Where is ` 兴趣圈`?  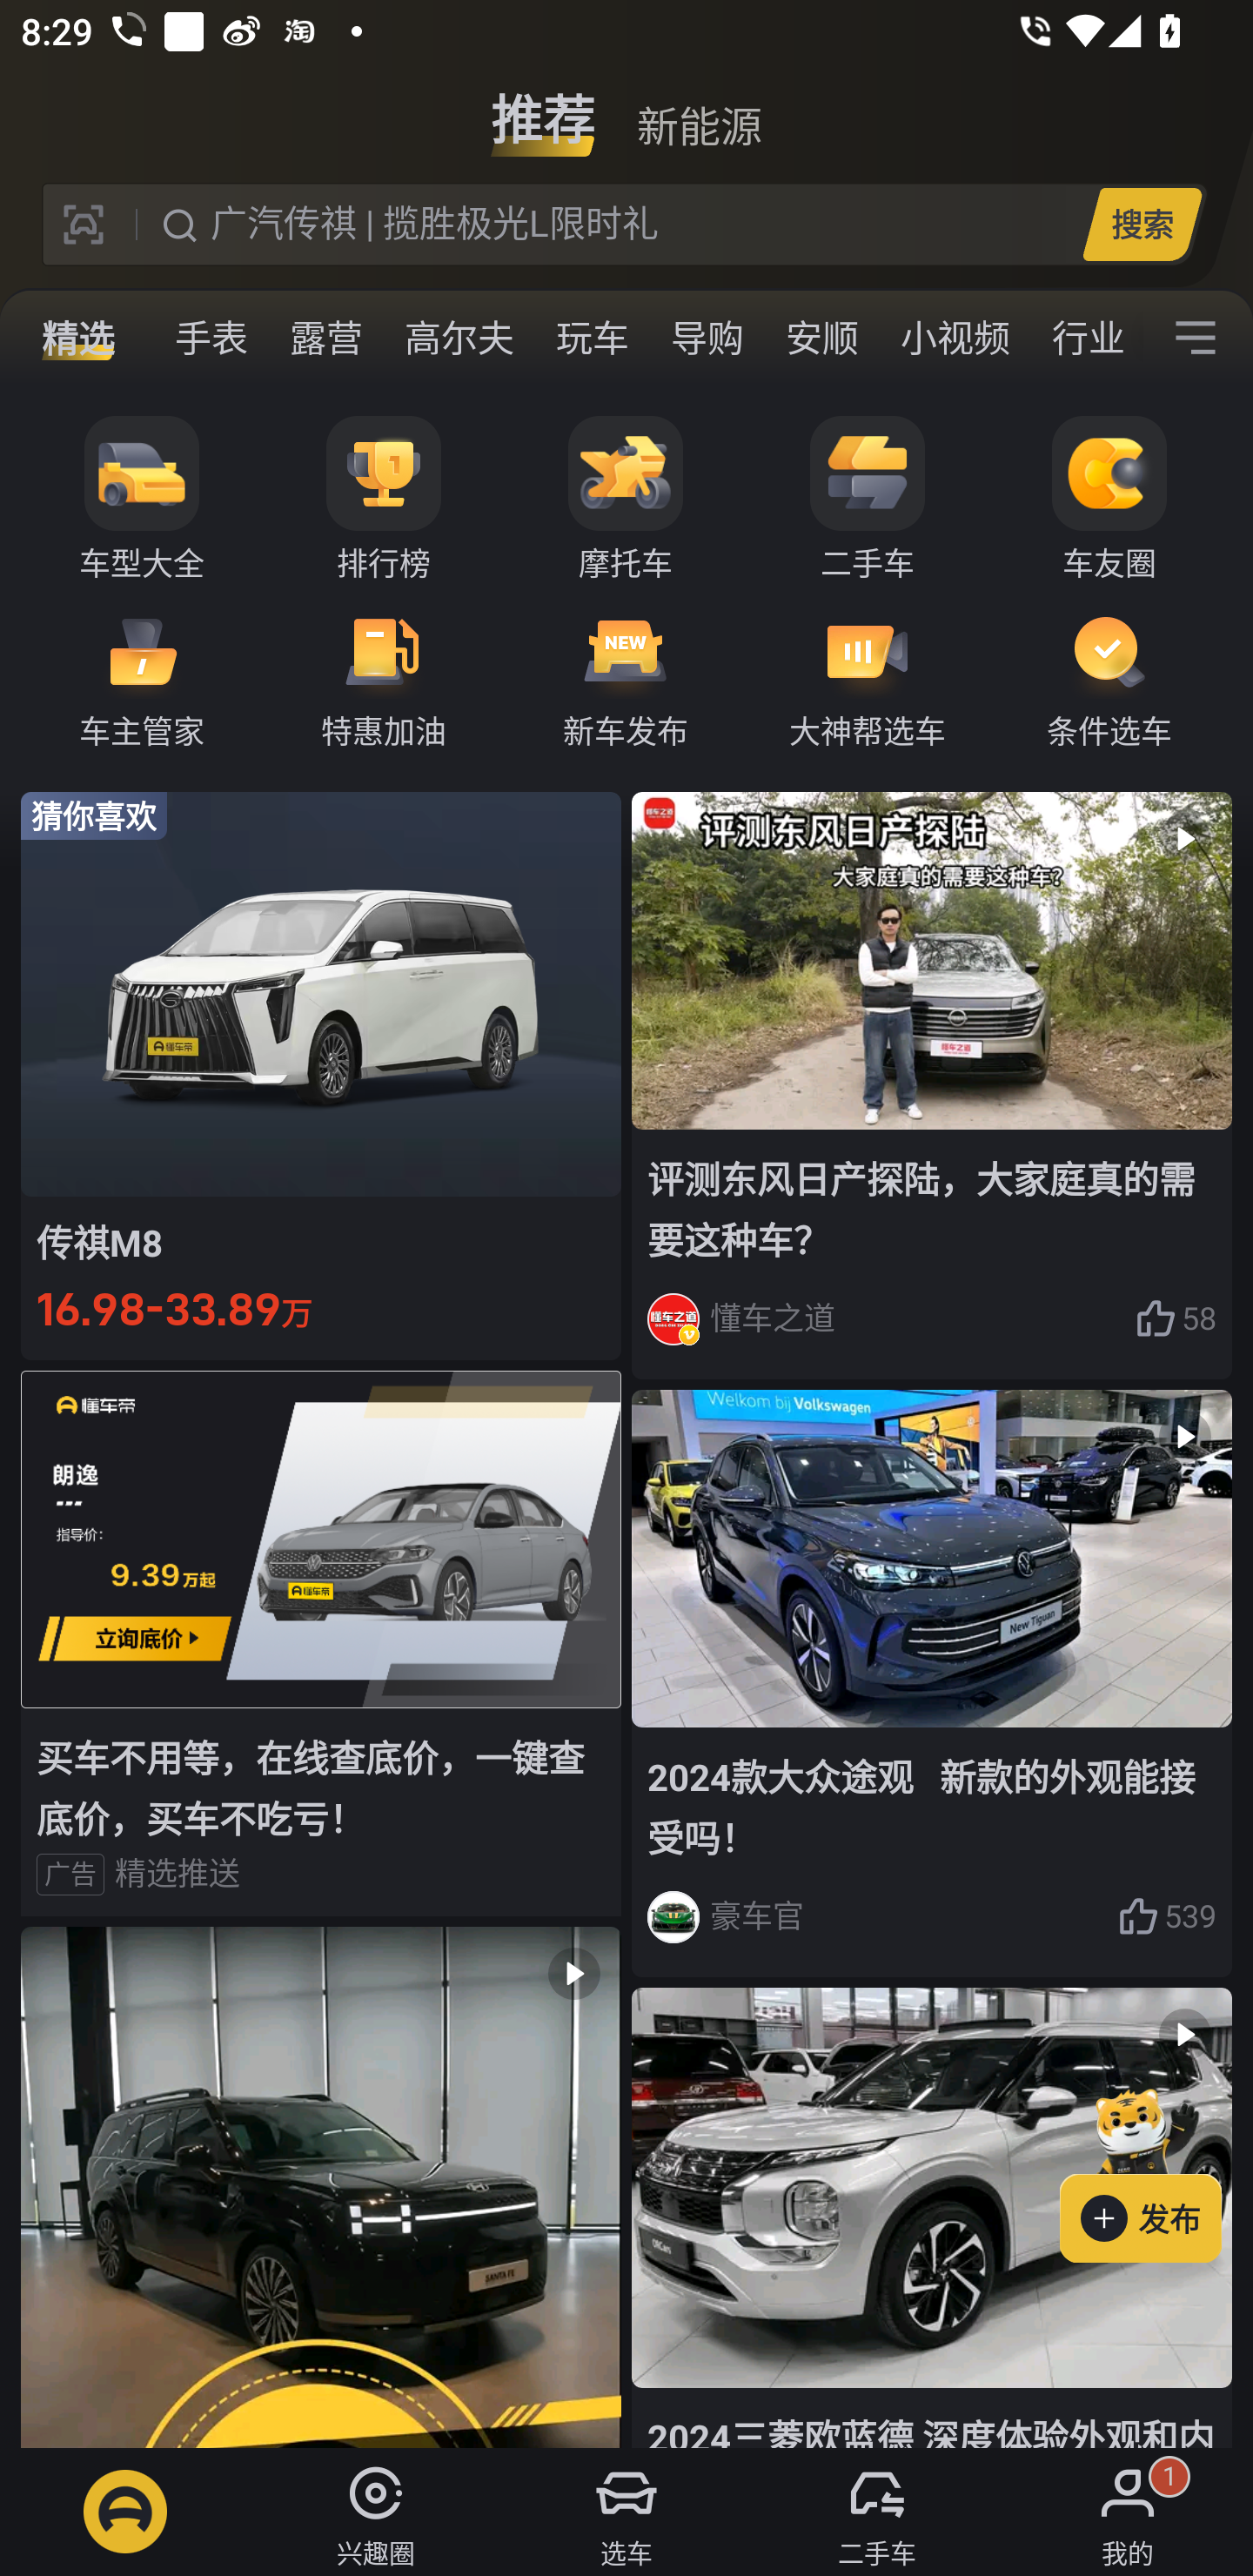  兴趣圈 is located at coordinates (376, 2512).